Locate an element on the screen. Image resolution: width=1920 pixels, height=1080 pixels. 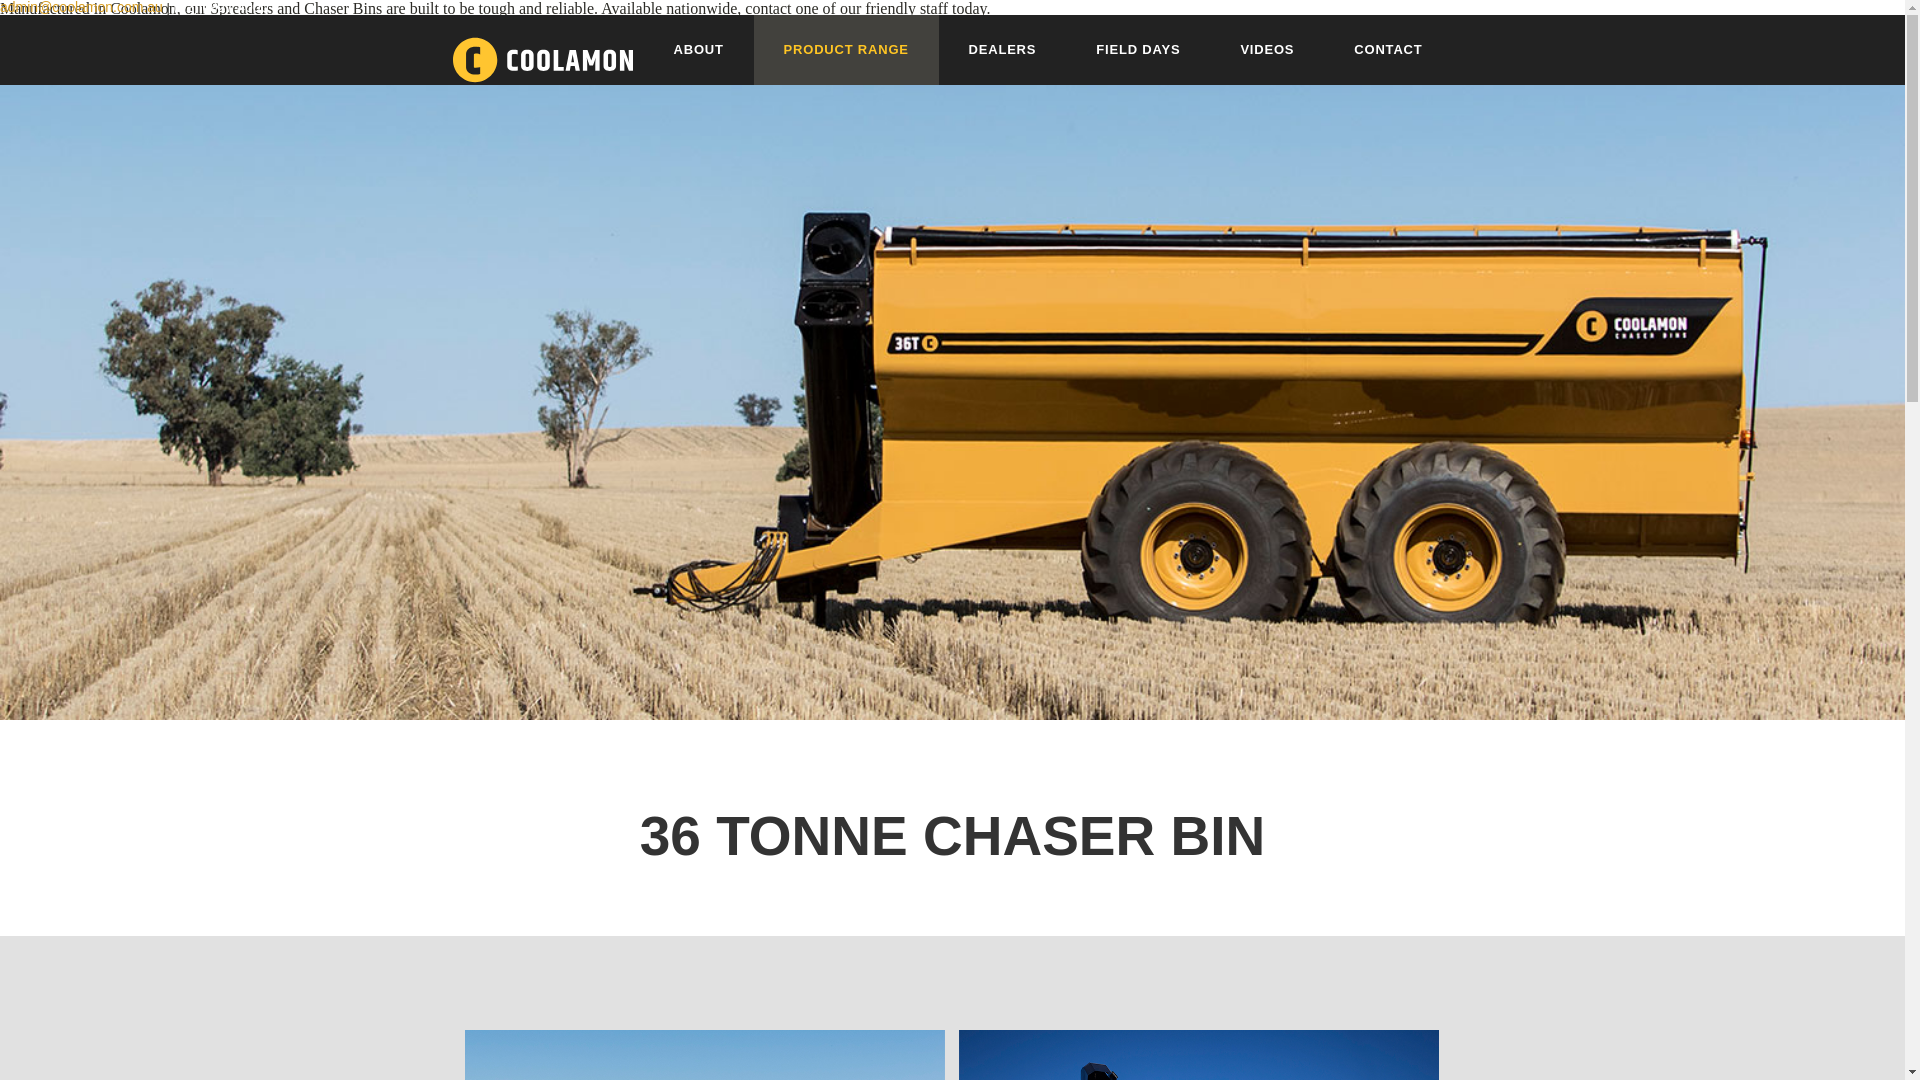
DEALERS is located at coordinates (1003, 50).